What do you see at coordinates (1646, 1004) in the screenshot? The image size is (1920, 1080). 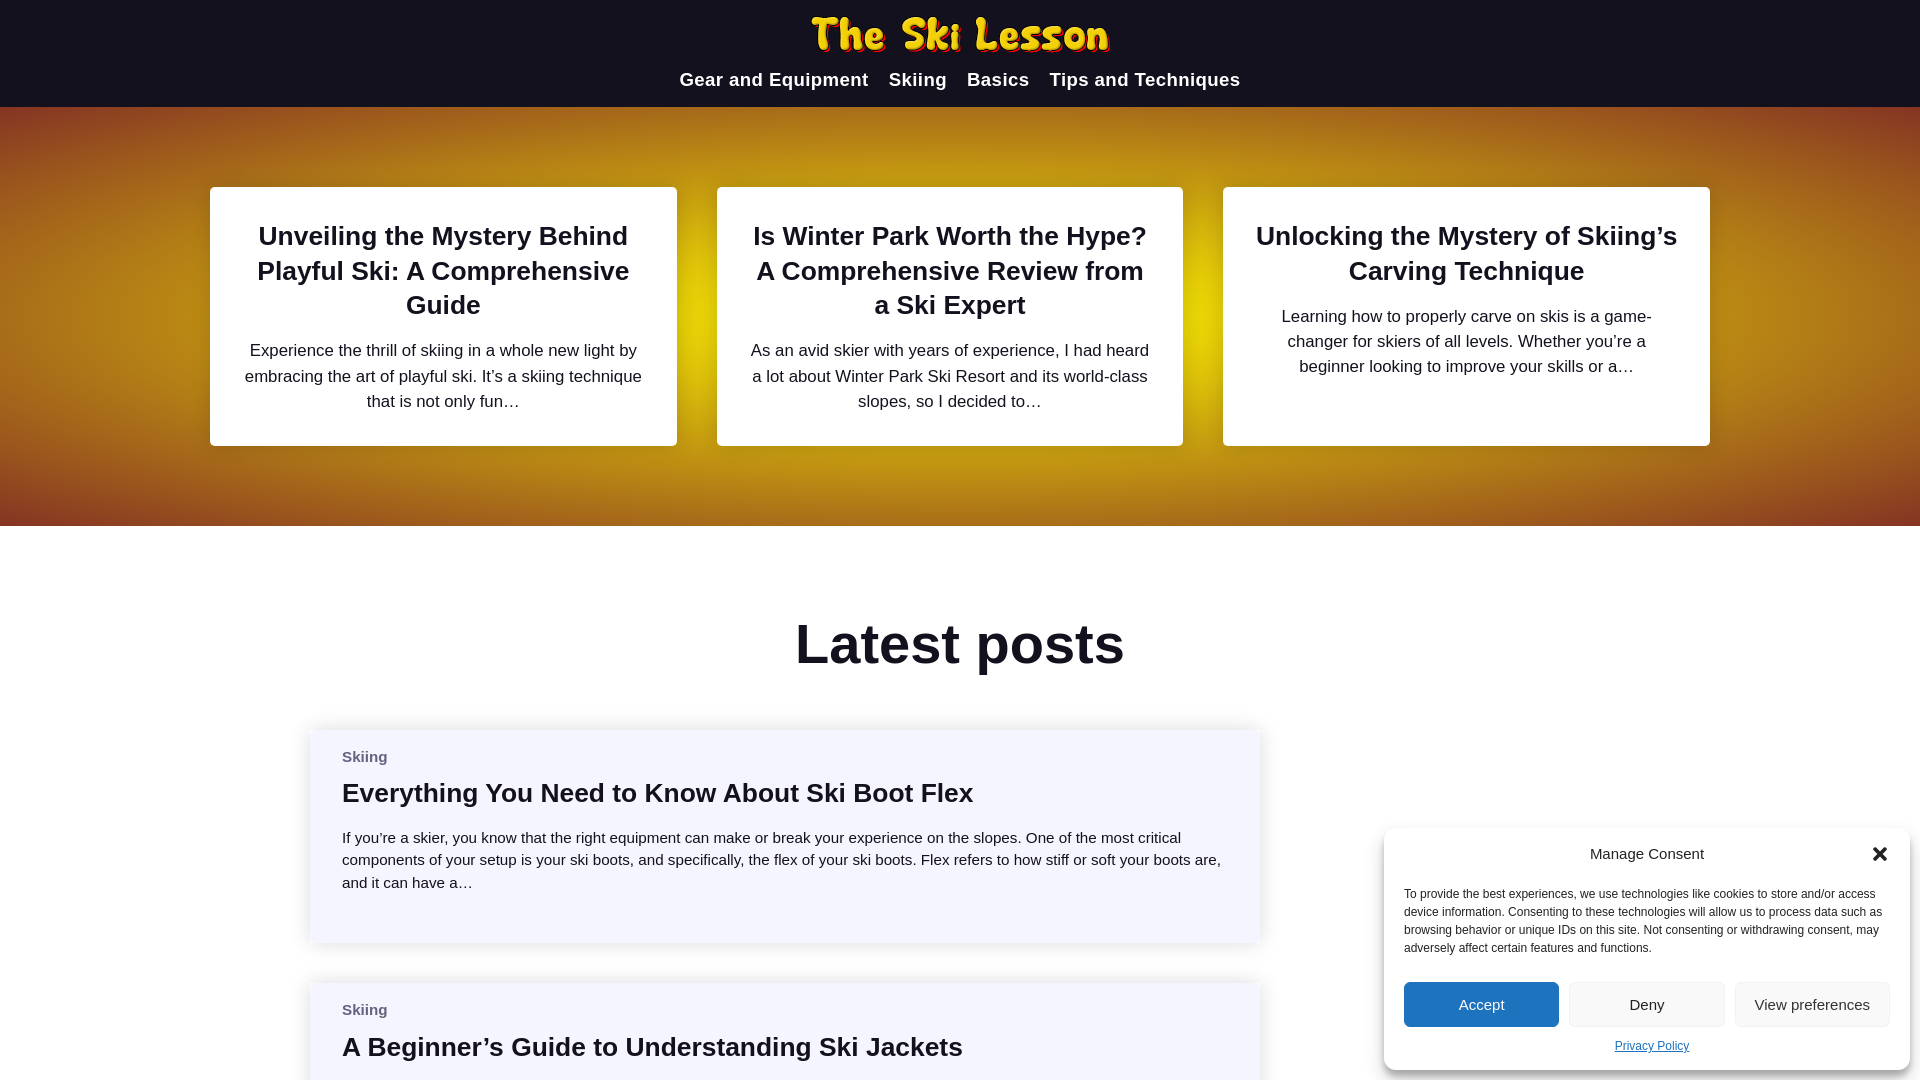 I see `Deny` at bounding box center [1646, 1004].